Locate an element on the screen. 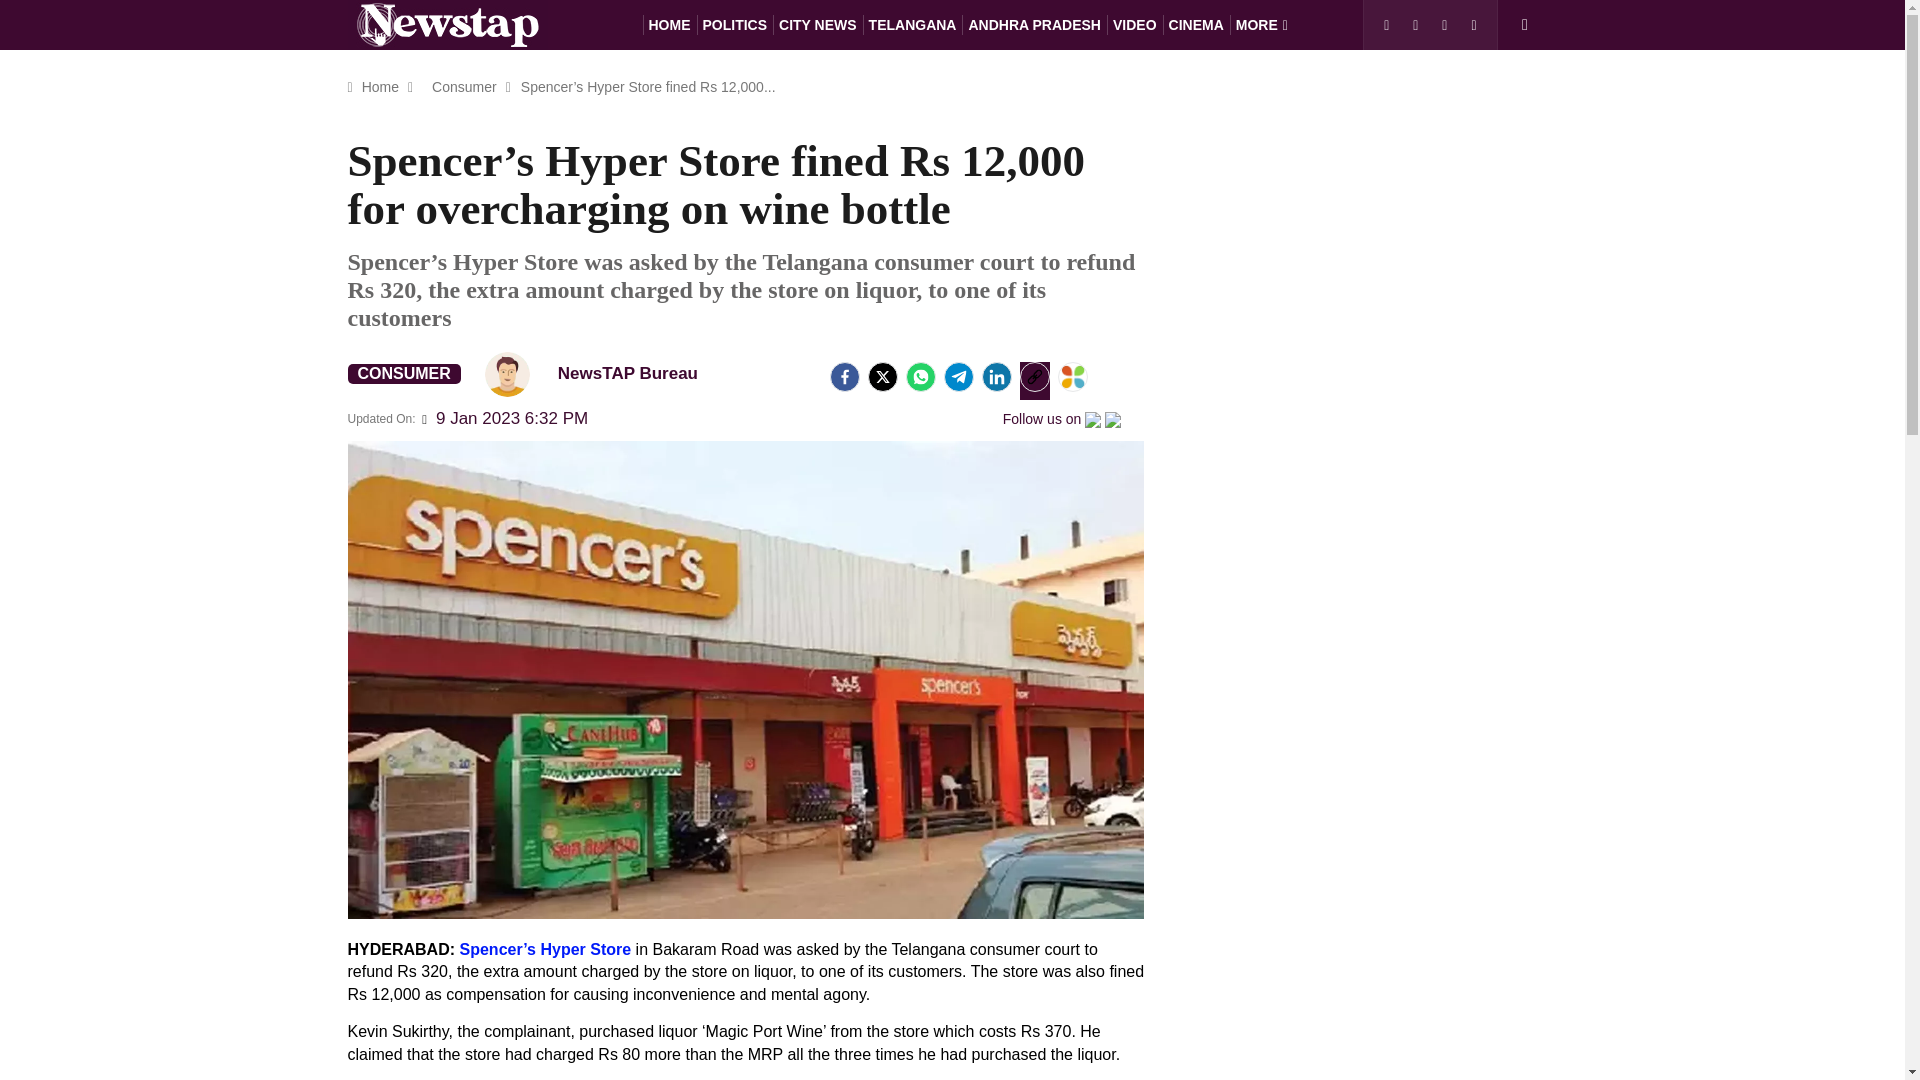 This screenshot has height=1080, width=1920. CITY NEWS is located at coordinates (818, 24).